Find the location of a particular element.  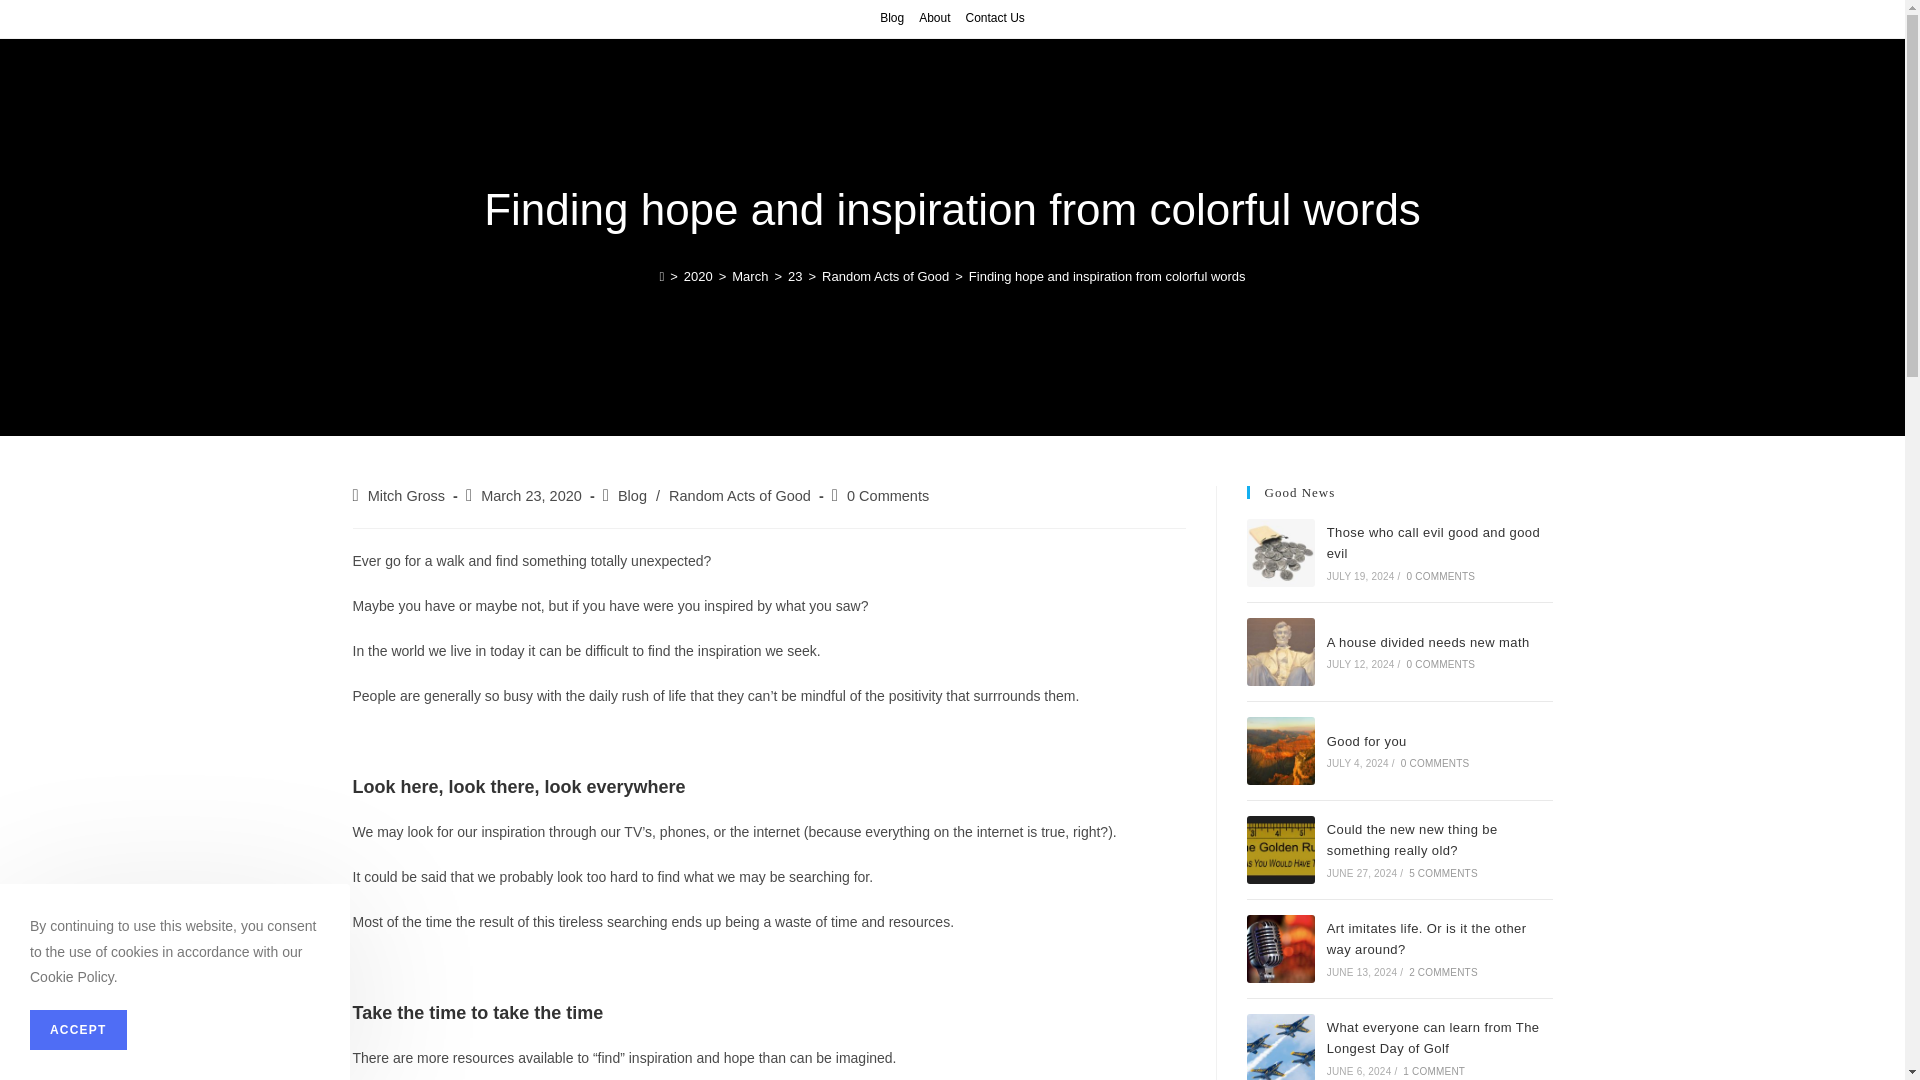

Mitch Gross is located at coordinates (406, 496).